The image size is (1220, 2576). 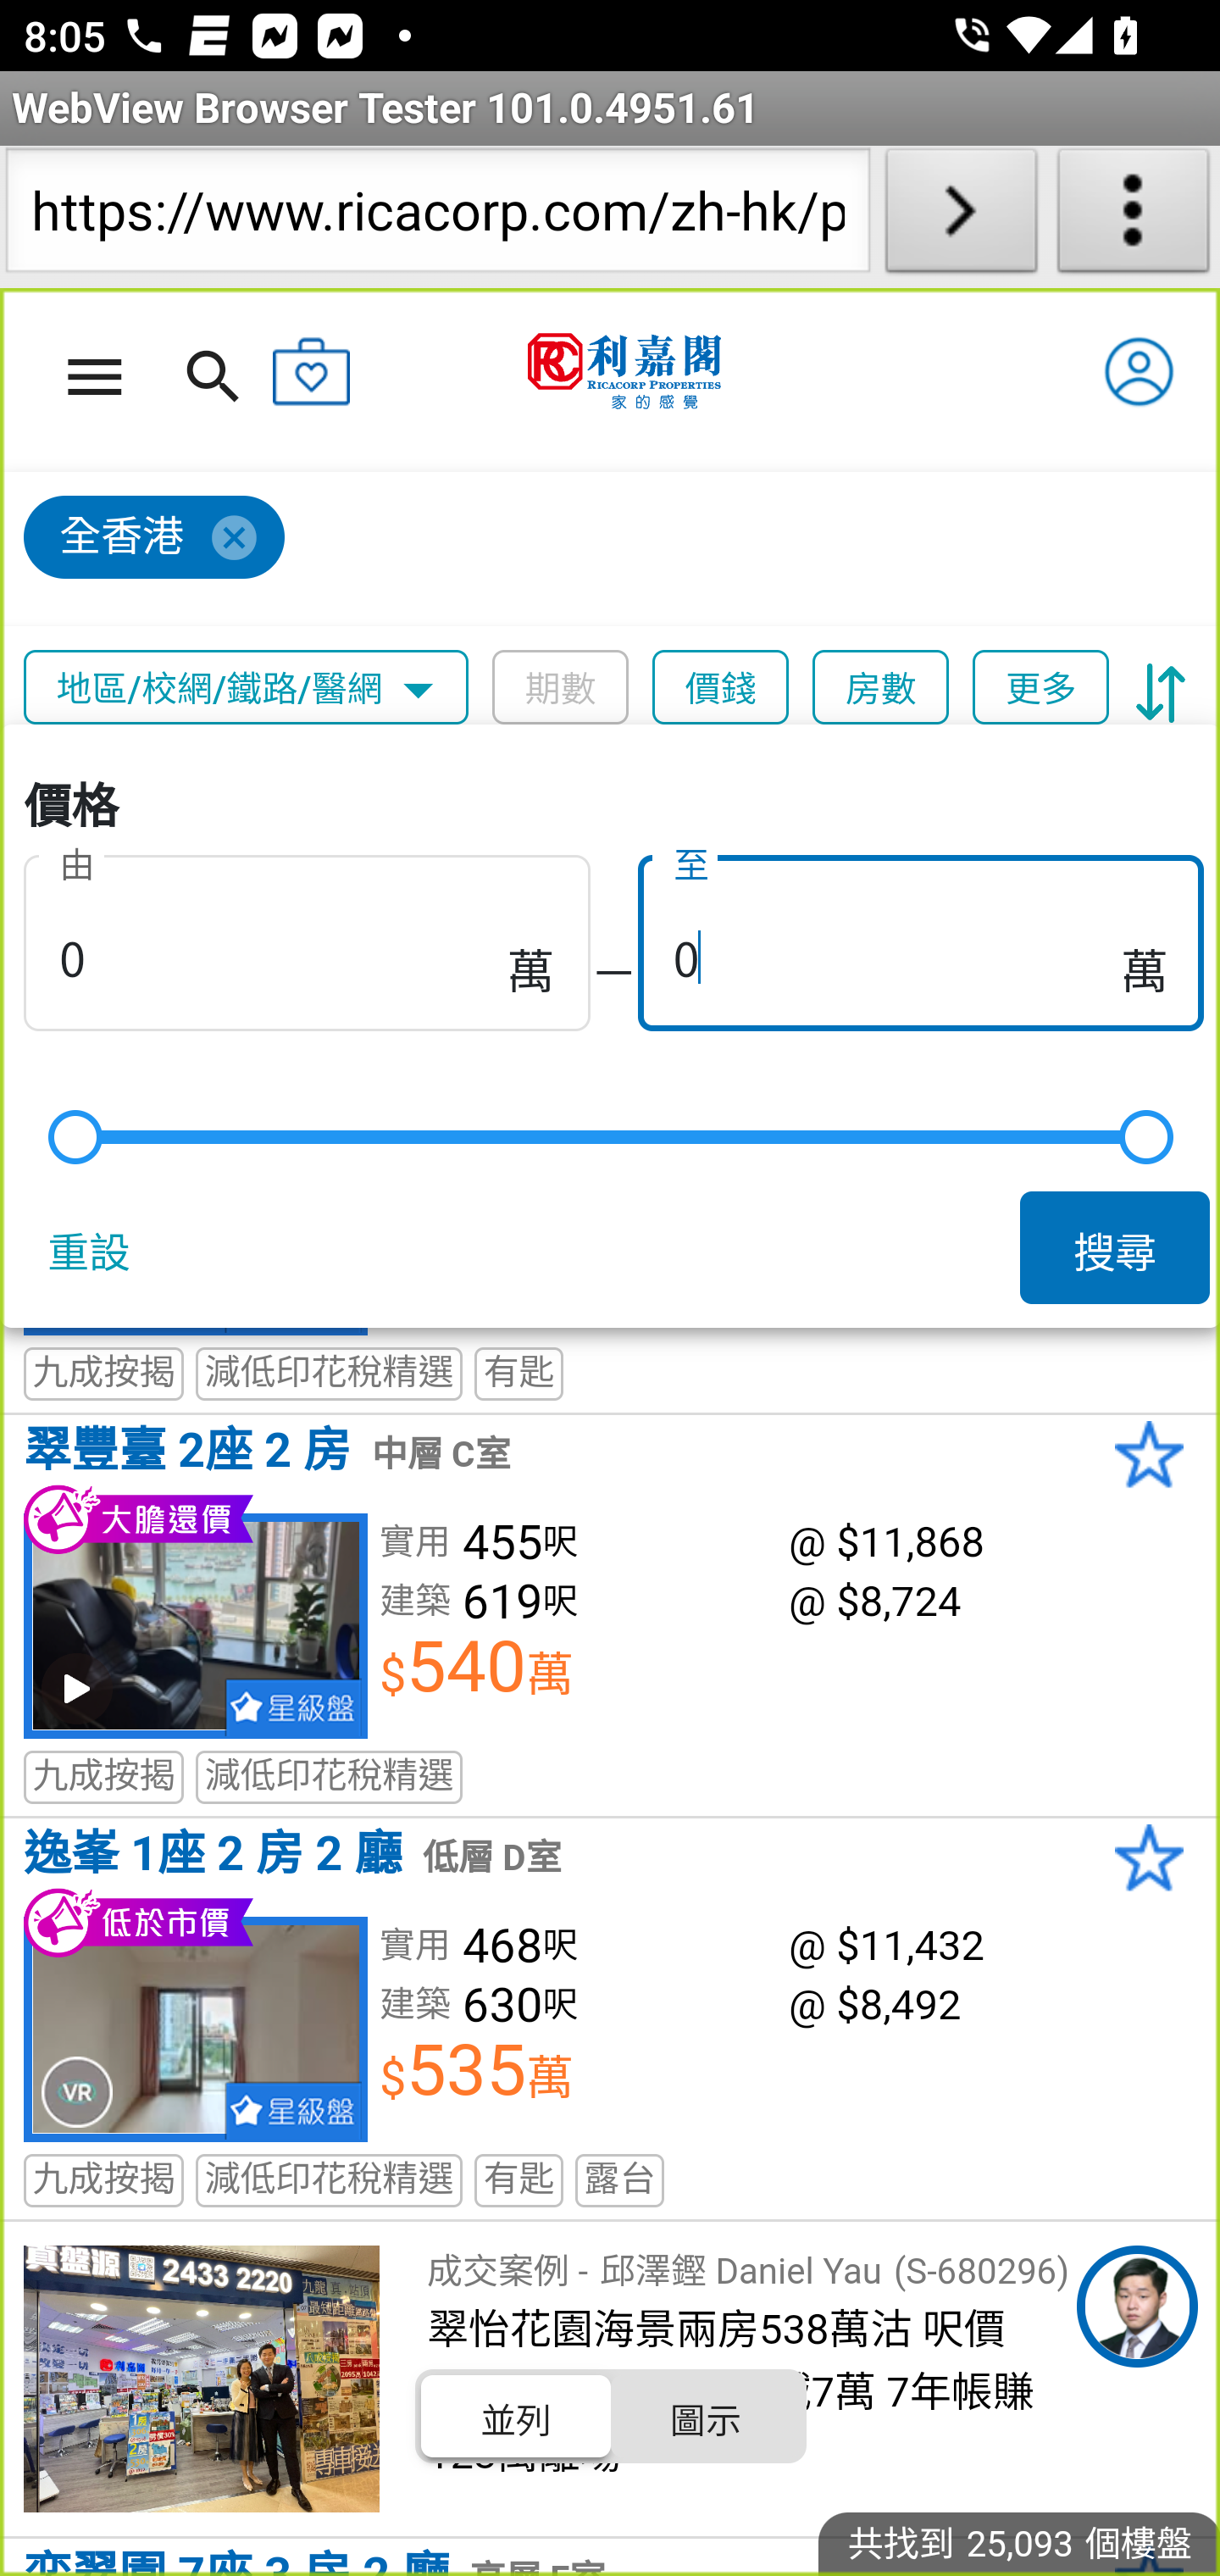 I want to click on 全香港, so click(x=154, y=538).